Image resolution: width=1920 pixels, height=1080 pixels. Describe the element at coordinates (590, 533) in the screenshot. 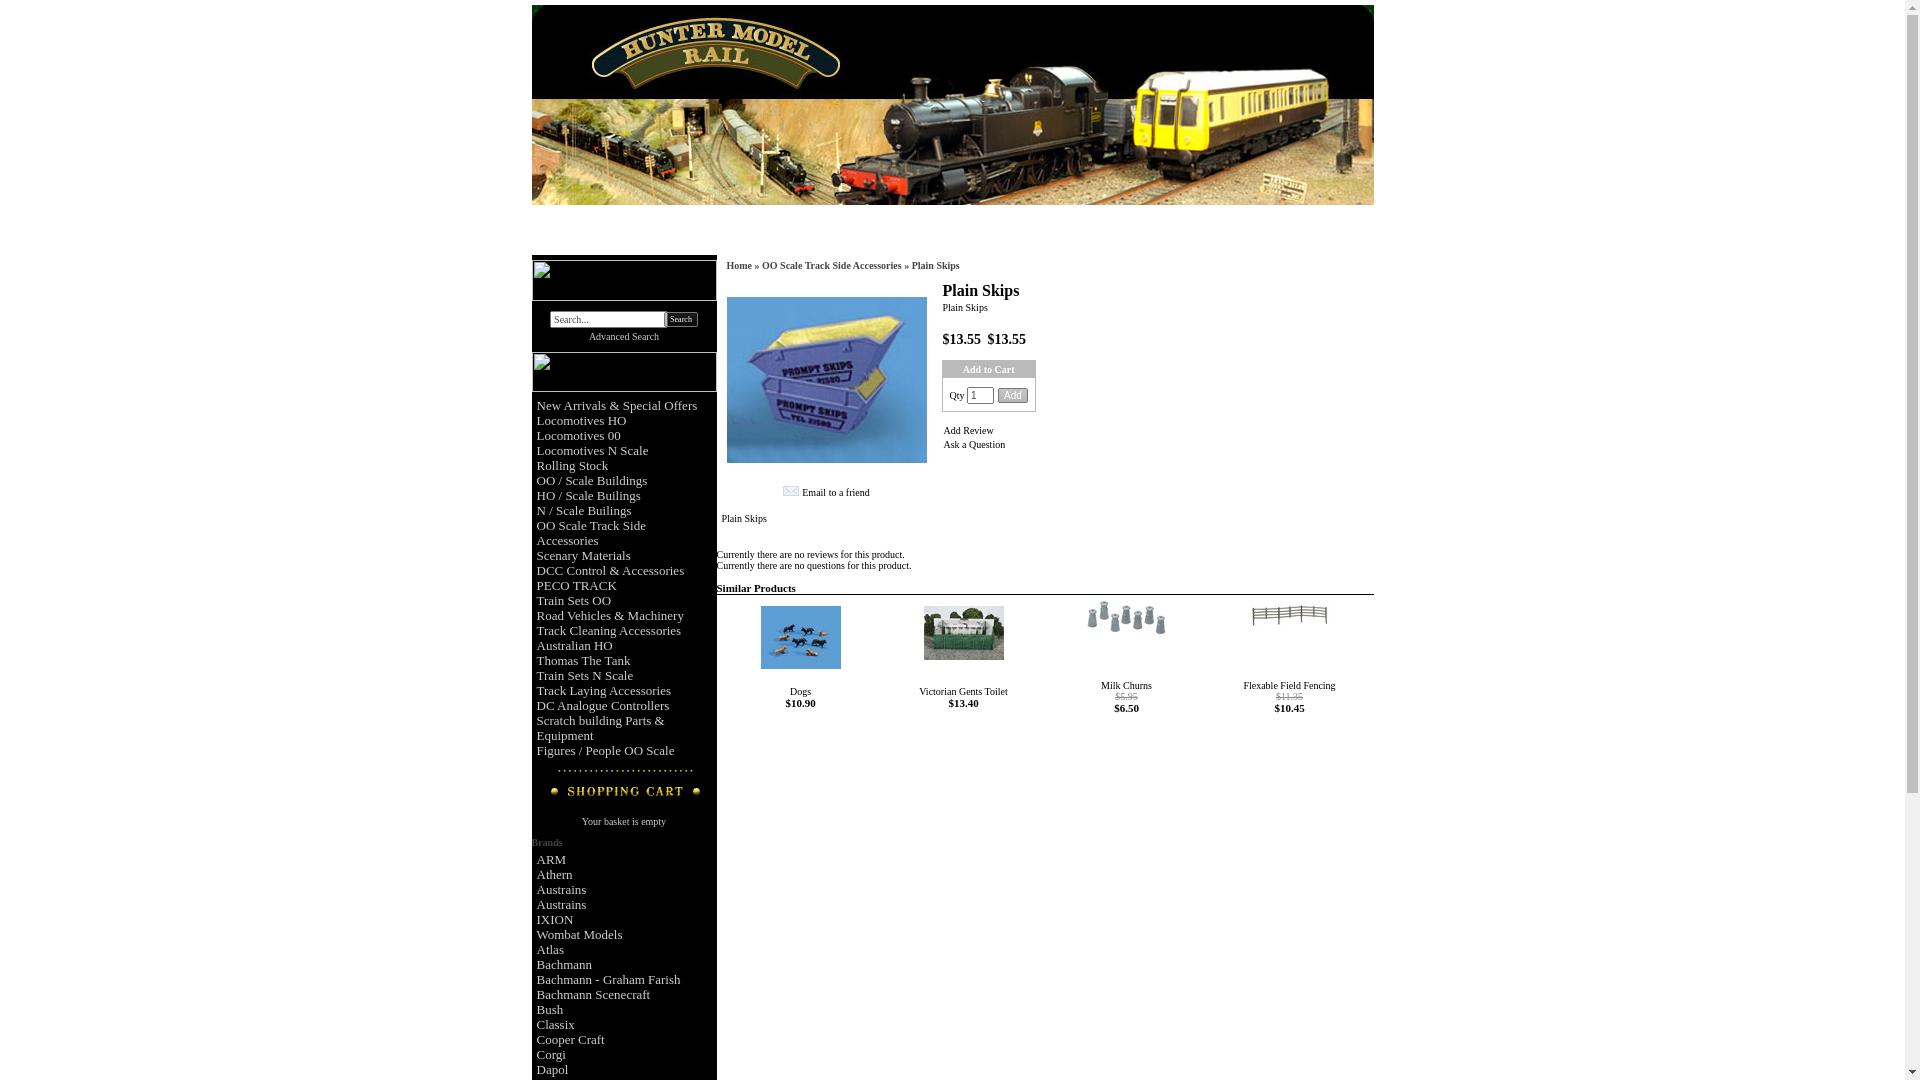

I see `OO Scale Track Side Accessories` at that location.